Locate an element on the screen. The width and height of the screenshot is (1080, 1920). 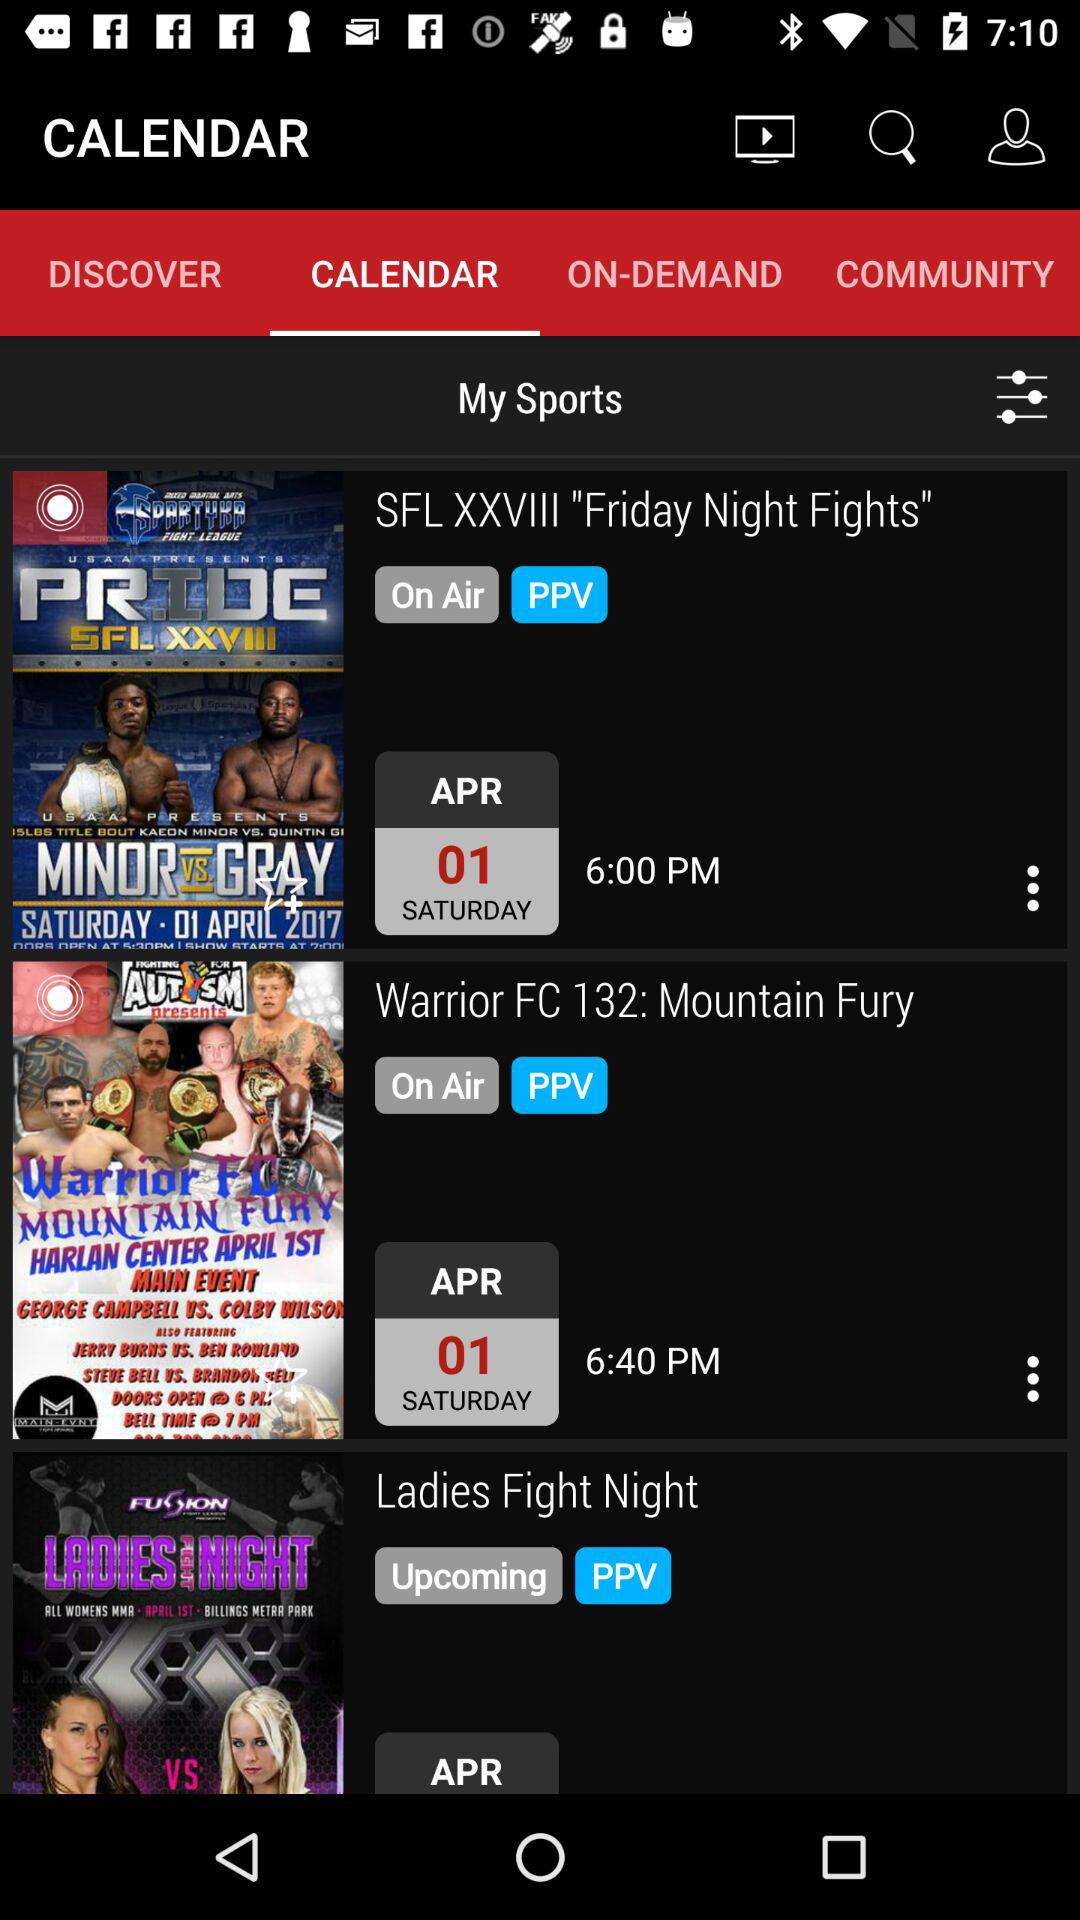
go to ladies fight night is located at coordinates (178, 1623).